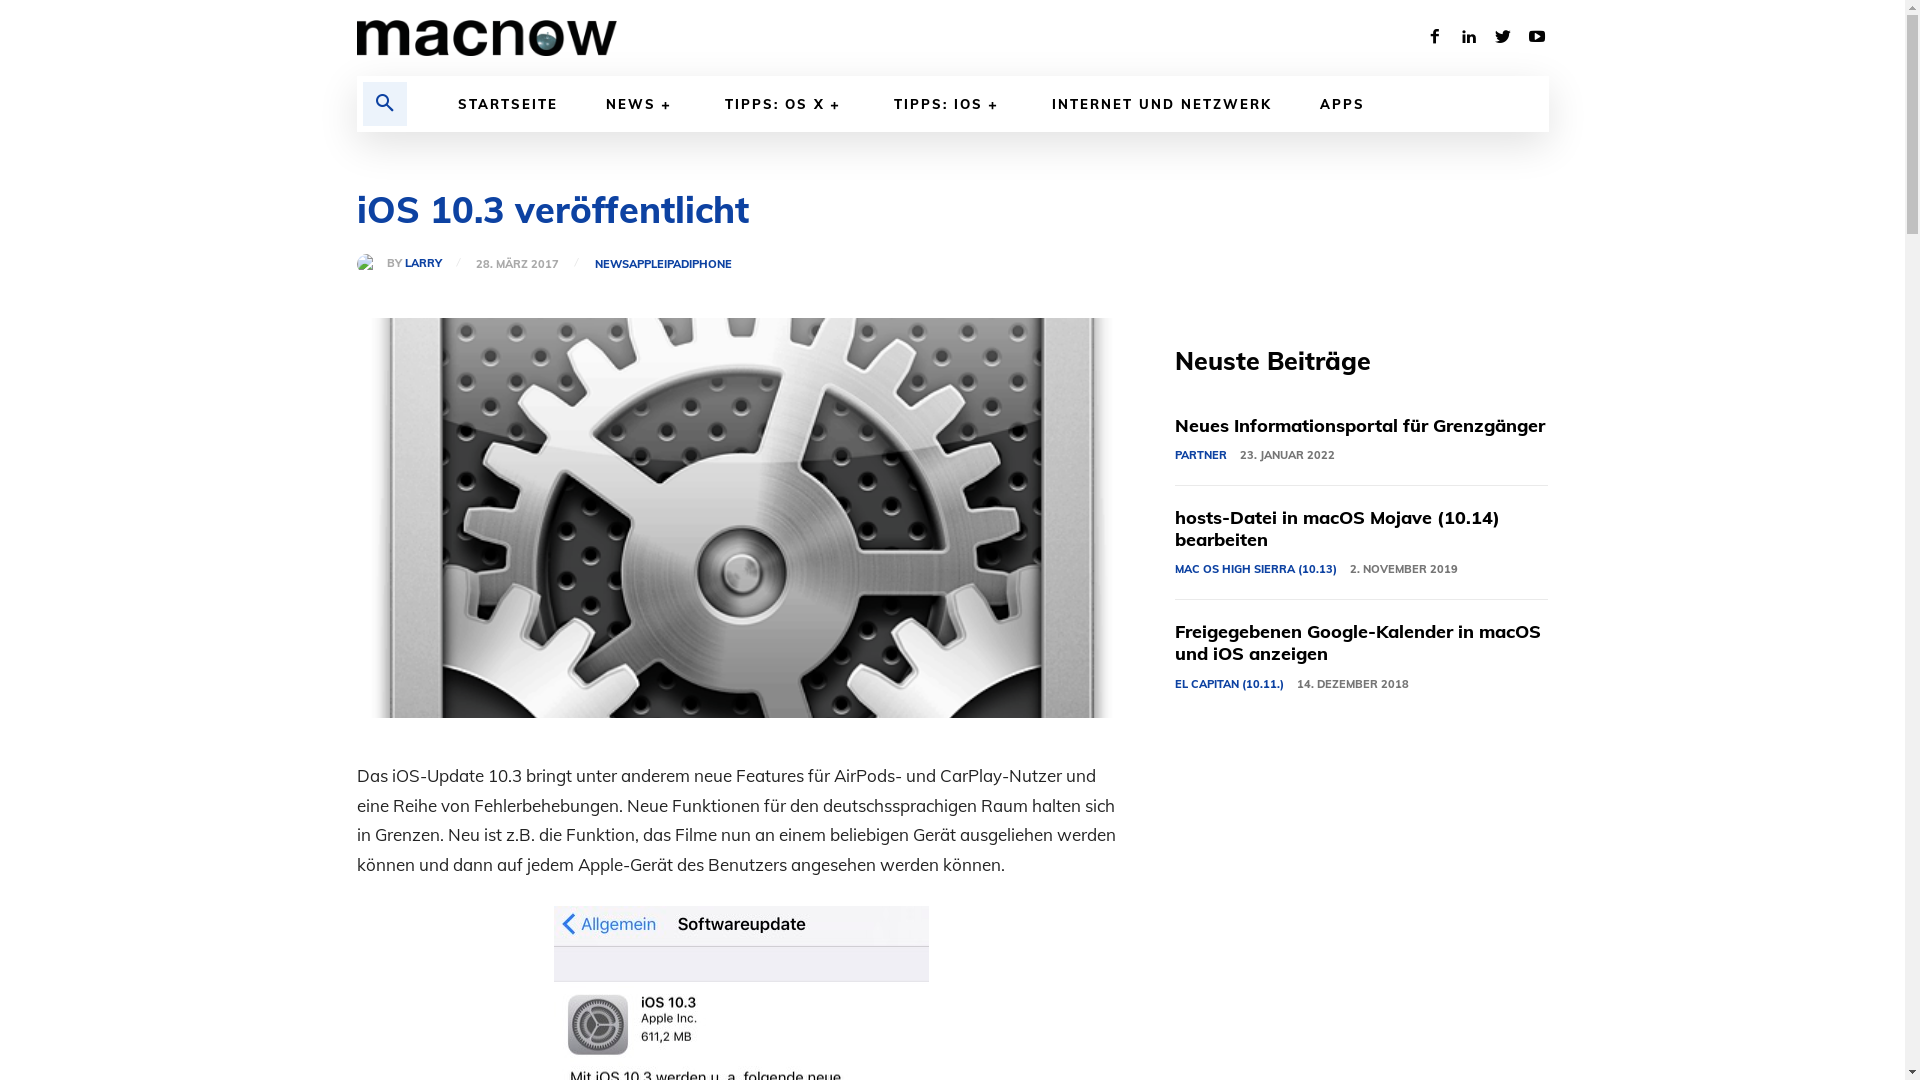 Image resolution: width=1920 pixels, height=1080 pixels. I want to click on Twitter, so click(1502, 38).